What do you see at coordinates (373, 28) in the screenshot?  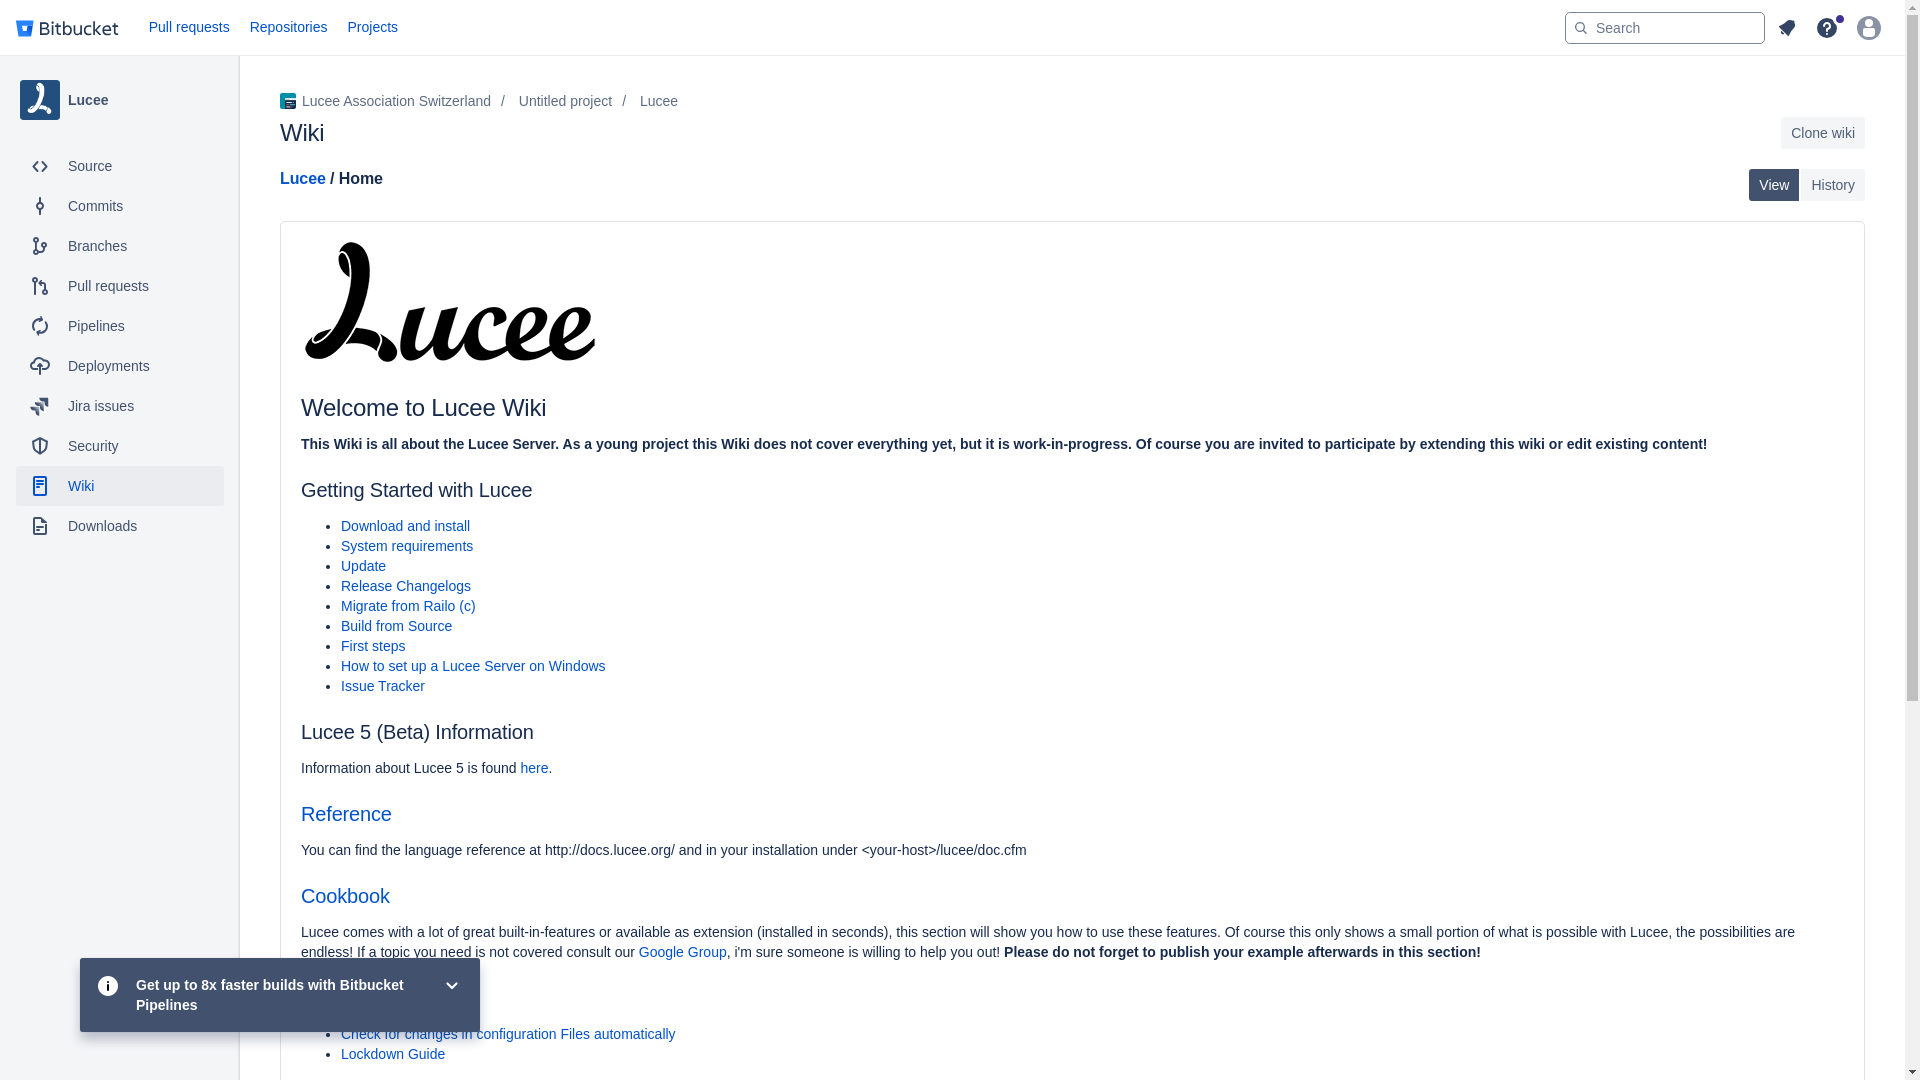 I see `Projects` at bounding box center [373, 28].